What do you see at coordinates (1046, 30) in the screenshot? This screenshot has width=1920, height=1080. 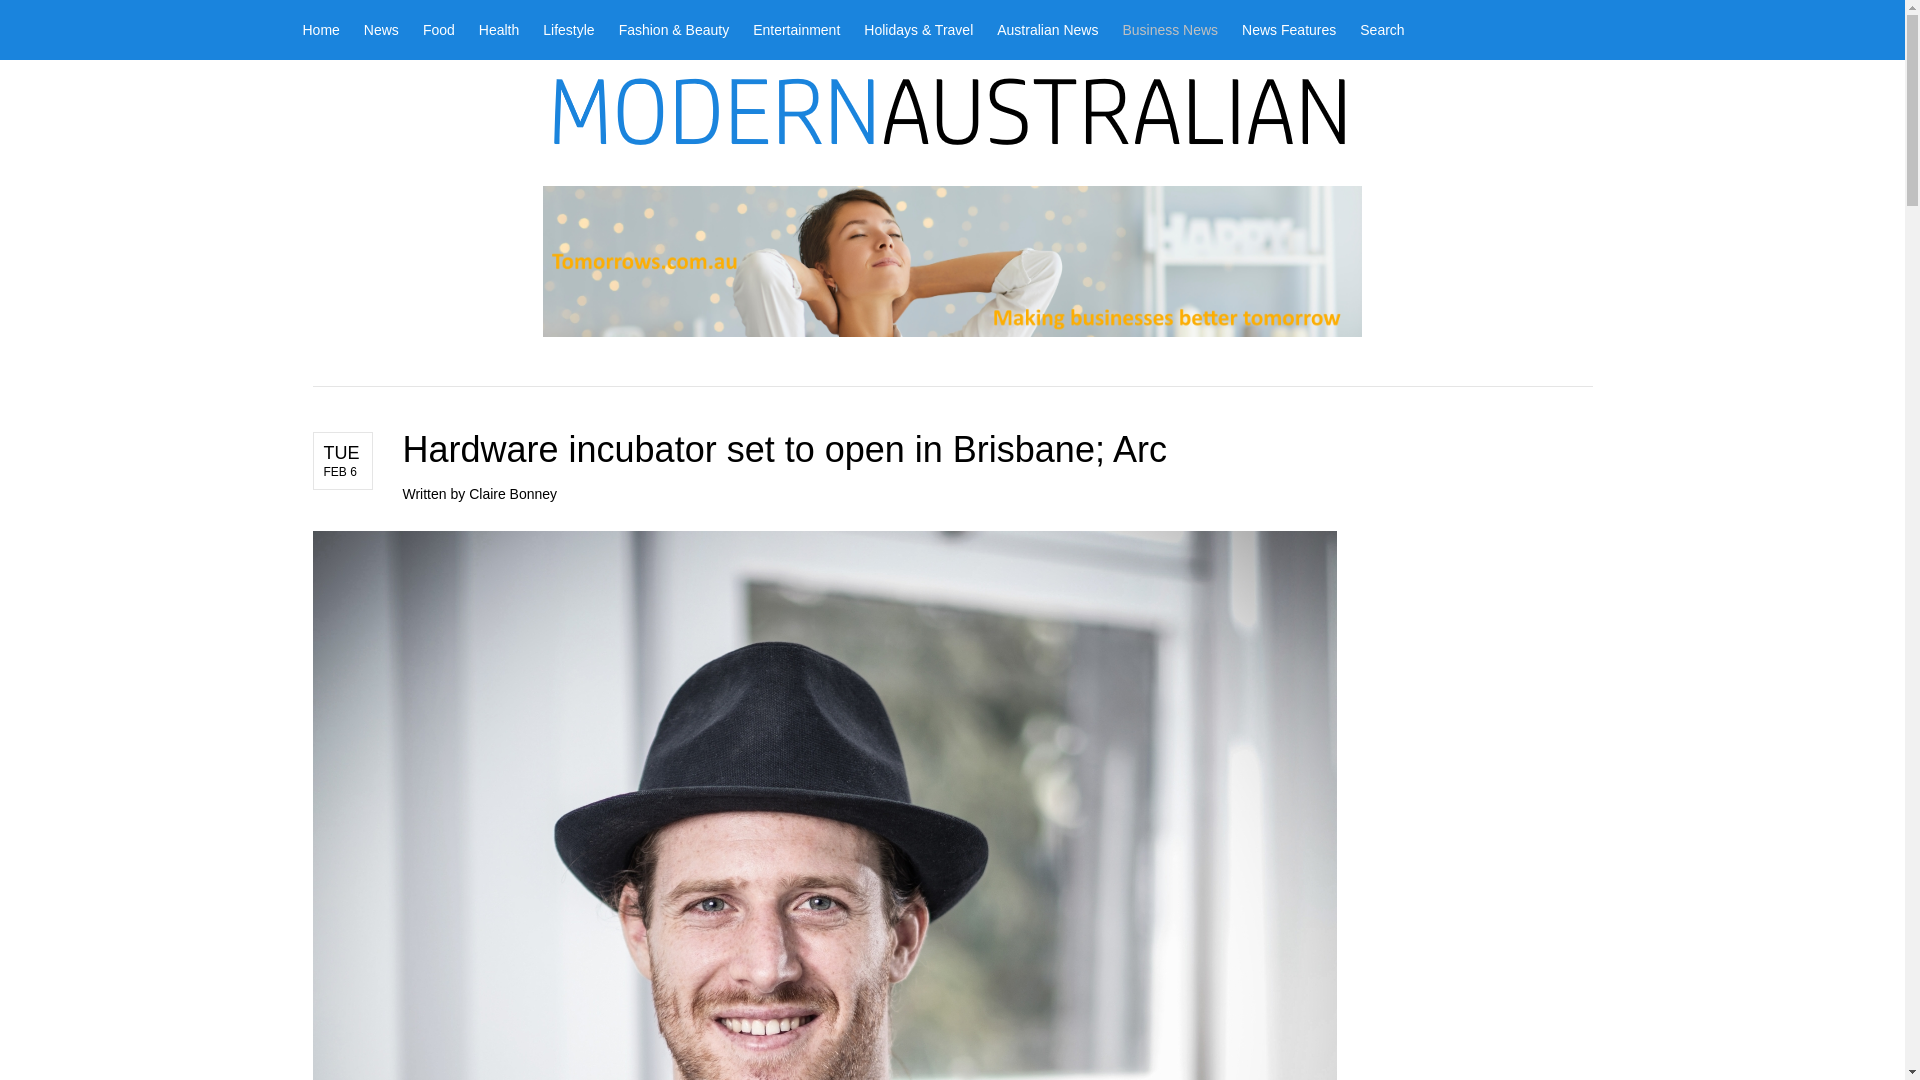 I see `Australian News` at bounding box center [1046, 30].